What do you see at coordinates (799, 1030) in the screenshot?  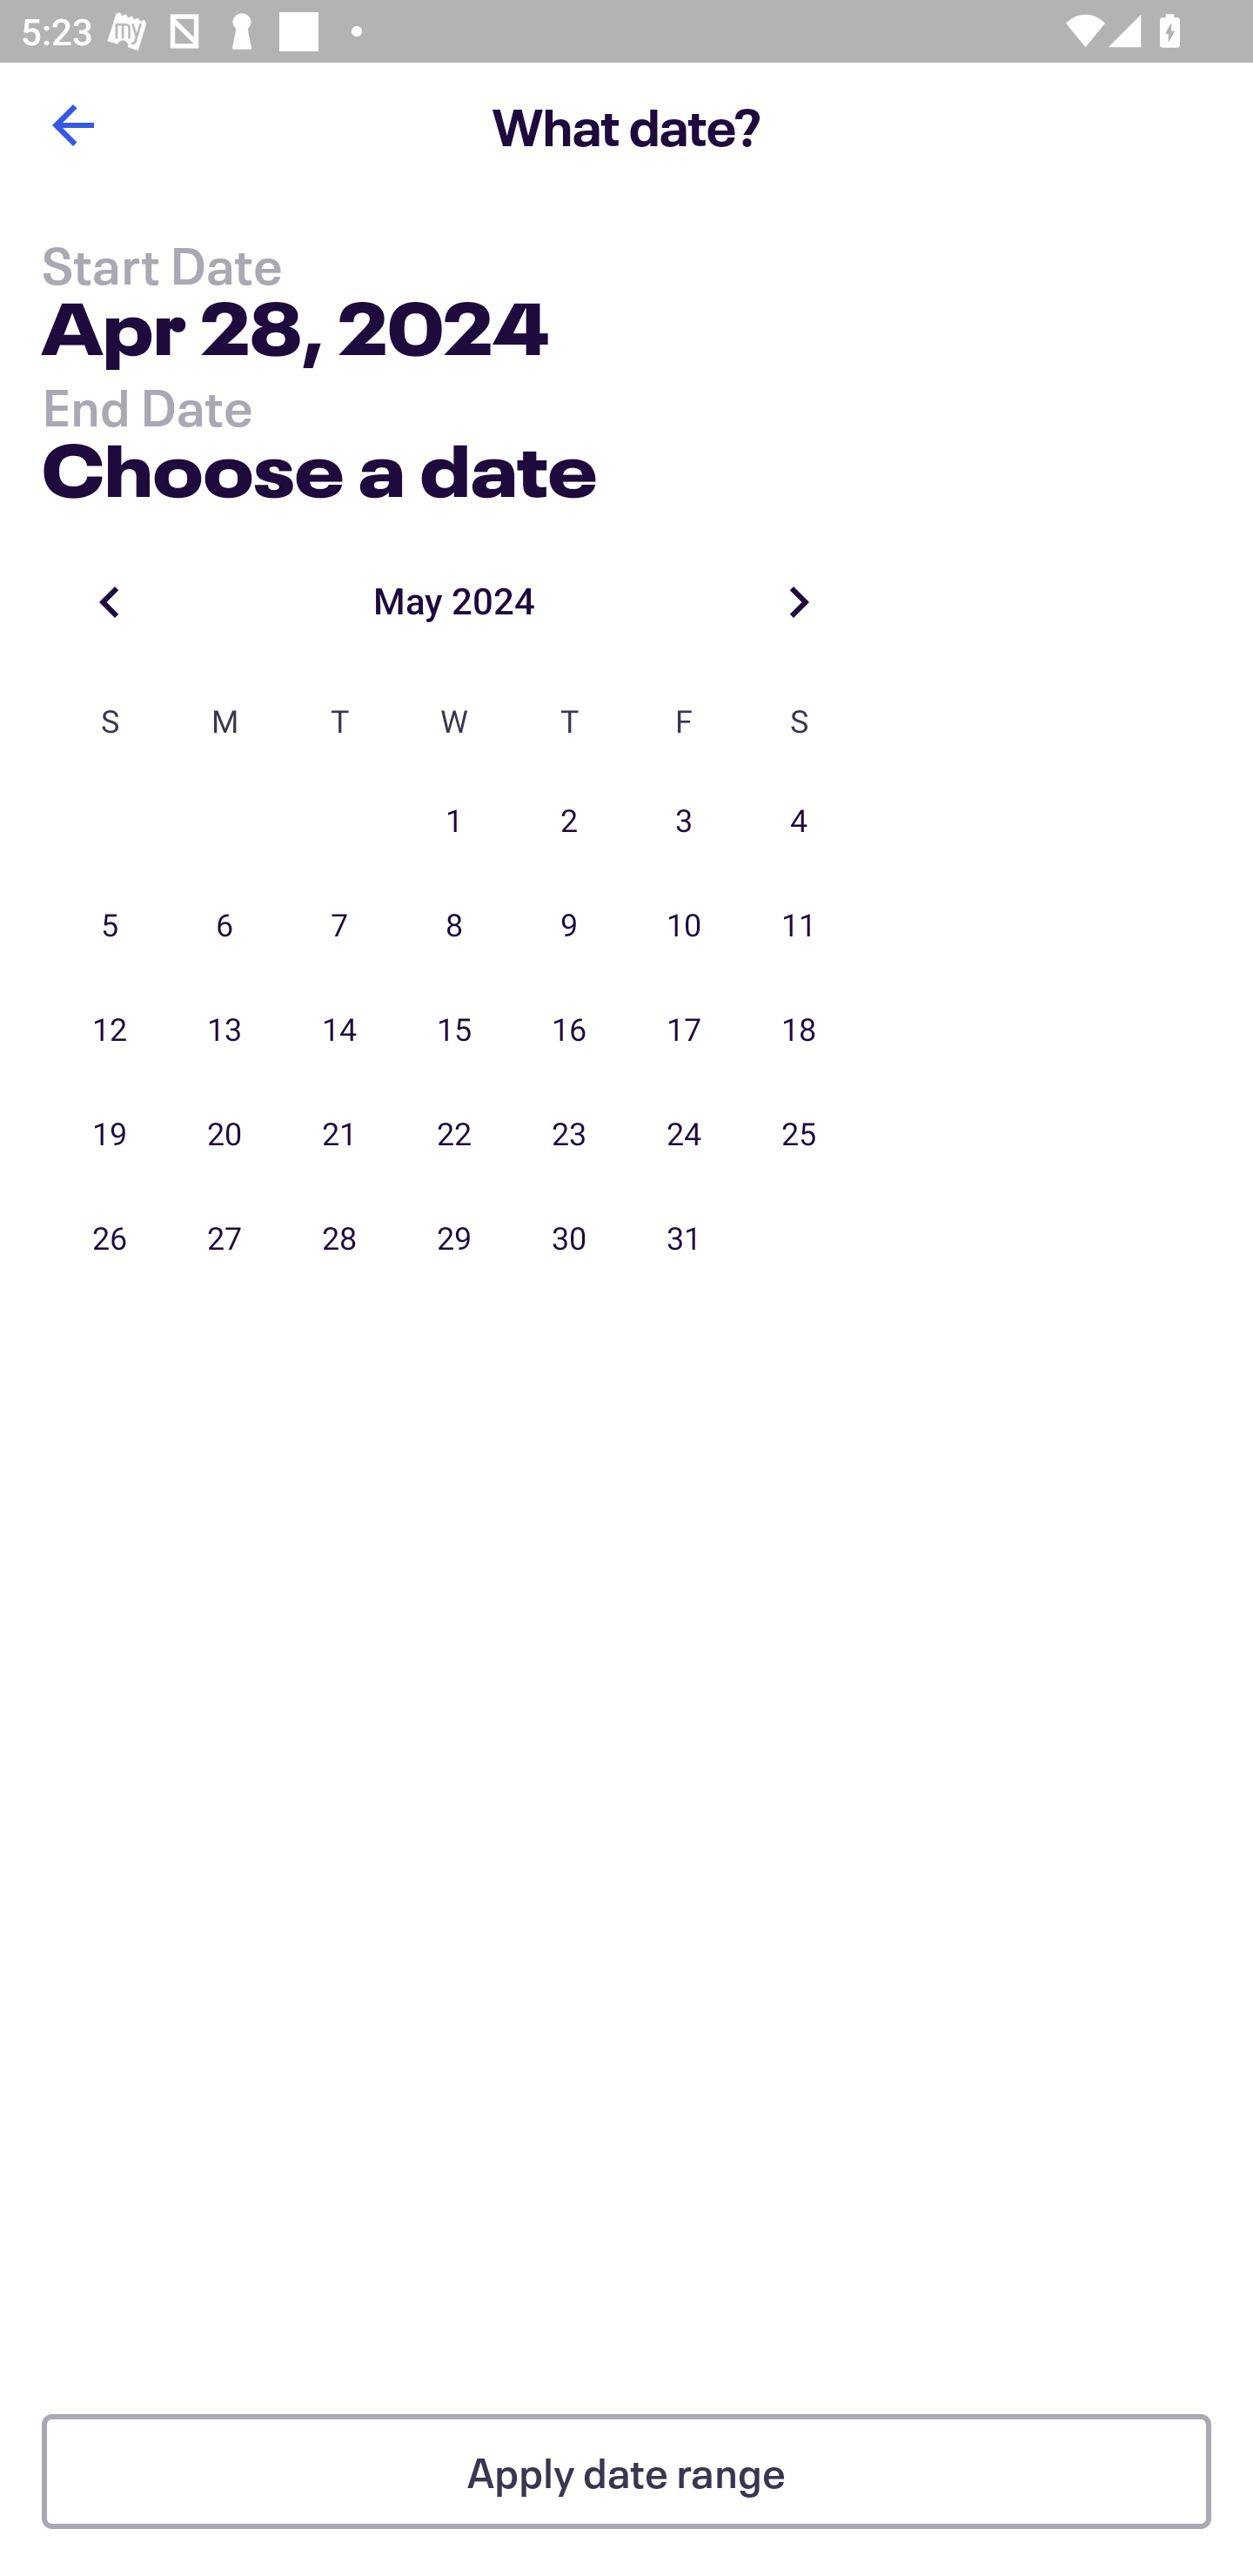 I see `18 18 May 2024` at bounding box center [799, 1030].